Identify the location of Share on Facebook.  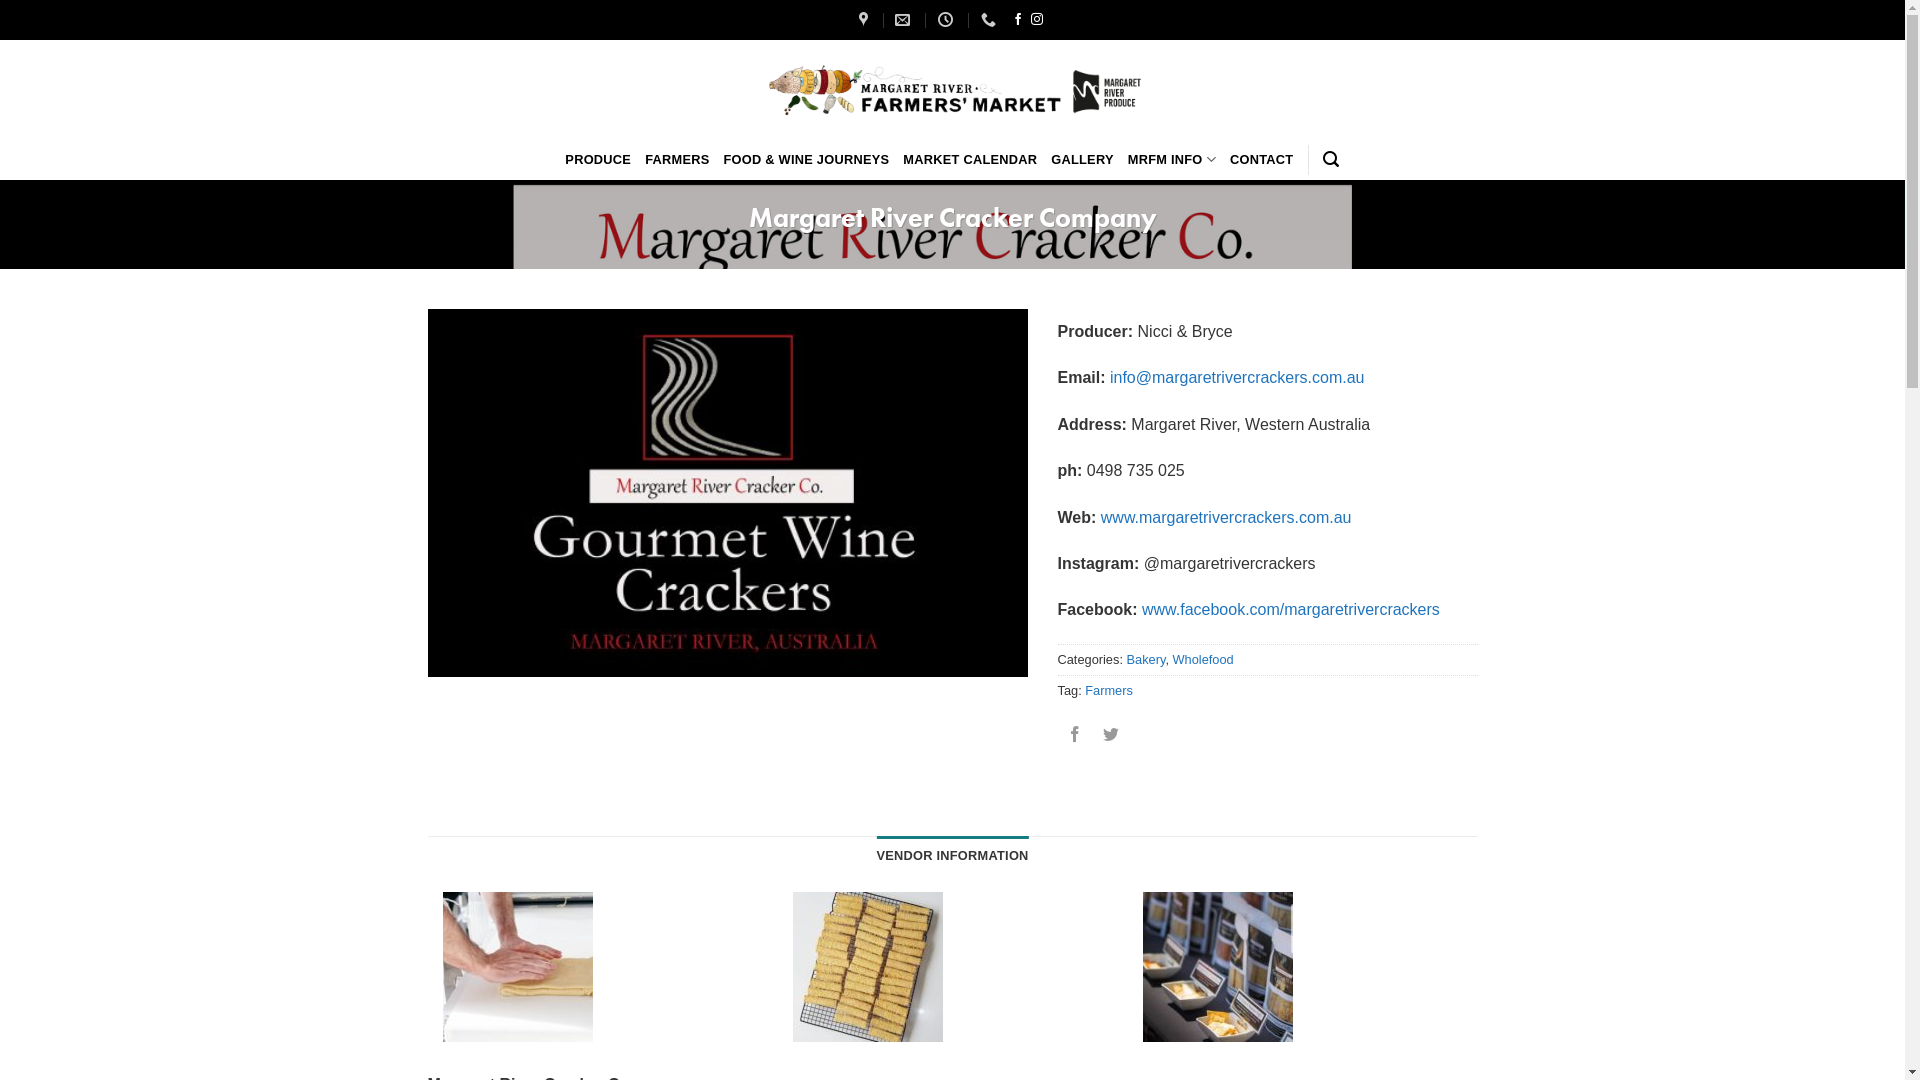
(1076, 736).